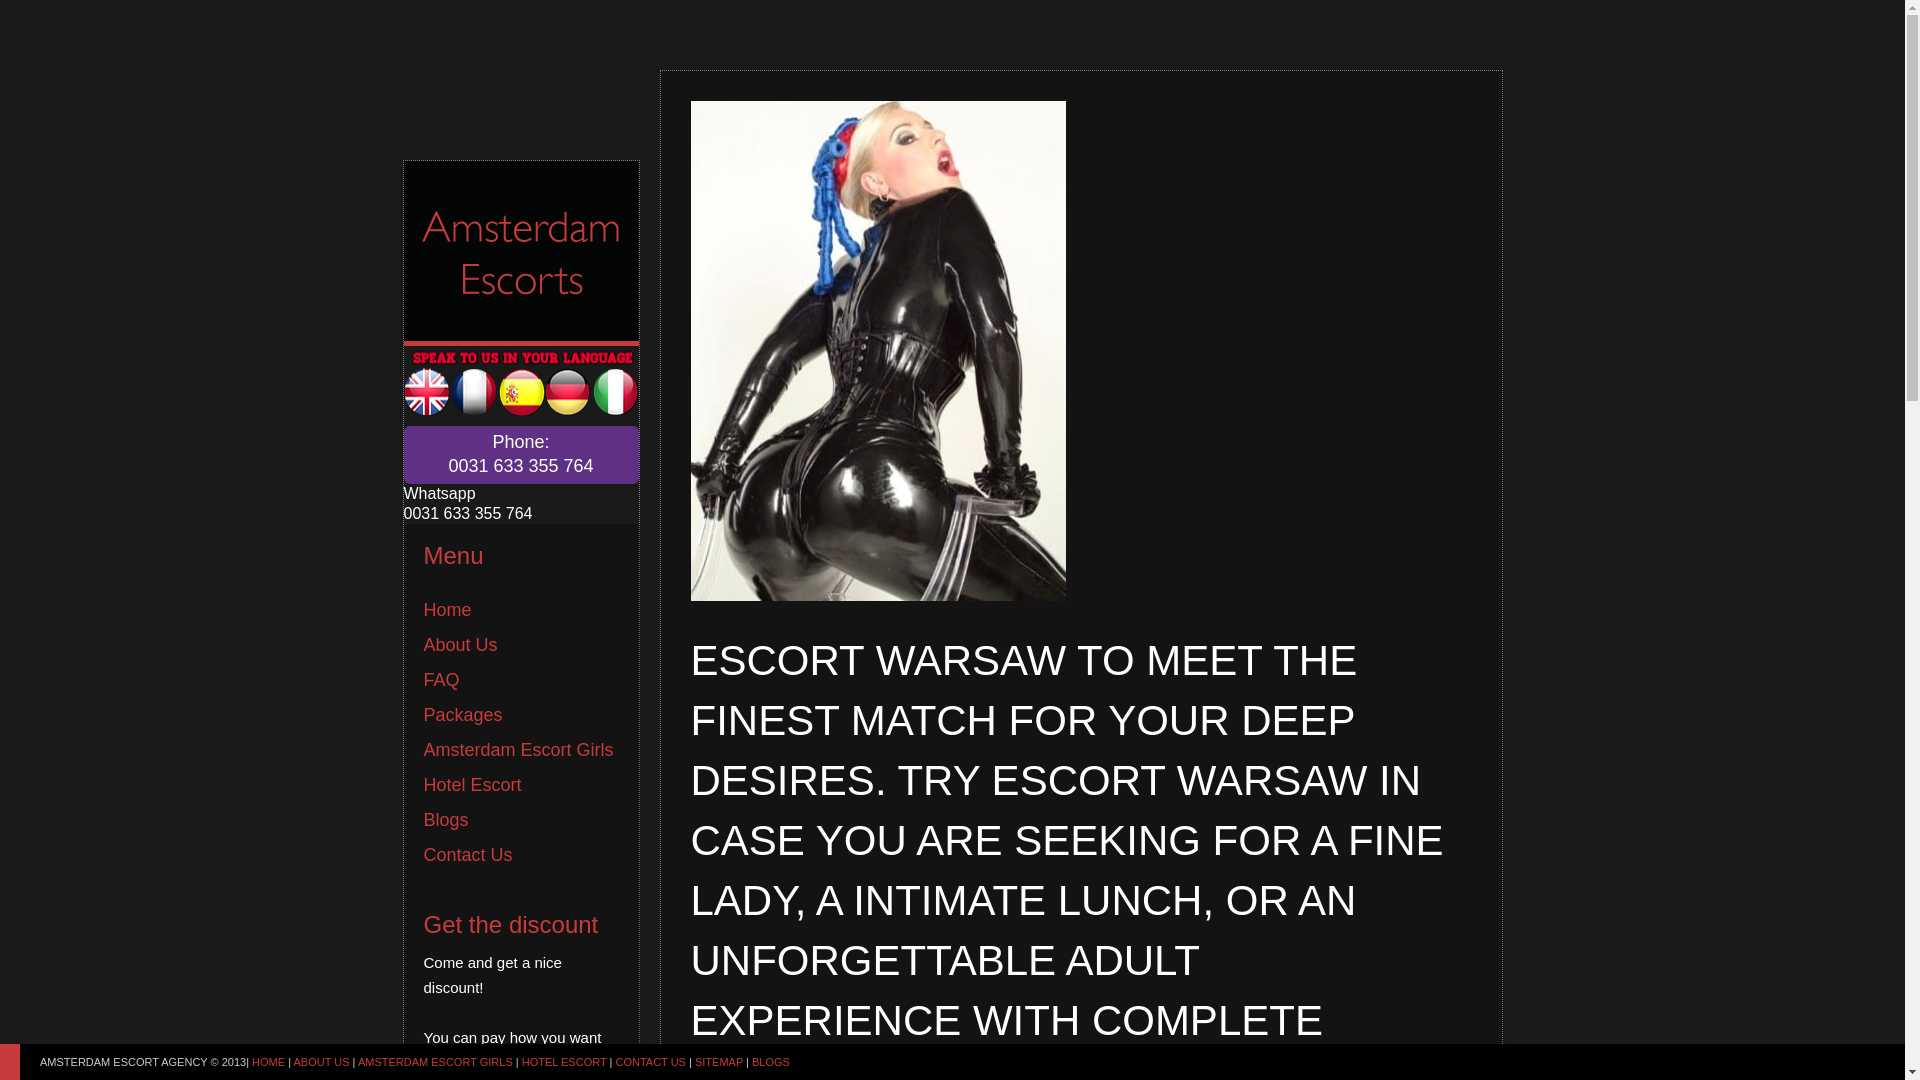  Describe the element at coordinates (770, 1062) in the screenshot. I see `HOME` at that location.